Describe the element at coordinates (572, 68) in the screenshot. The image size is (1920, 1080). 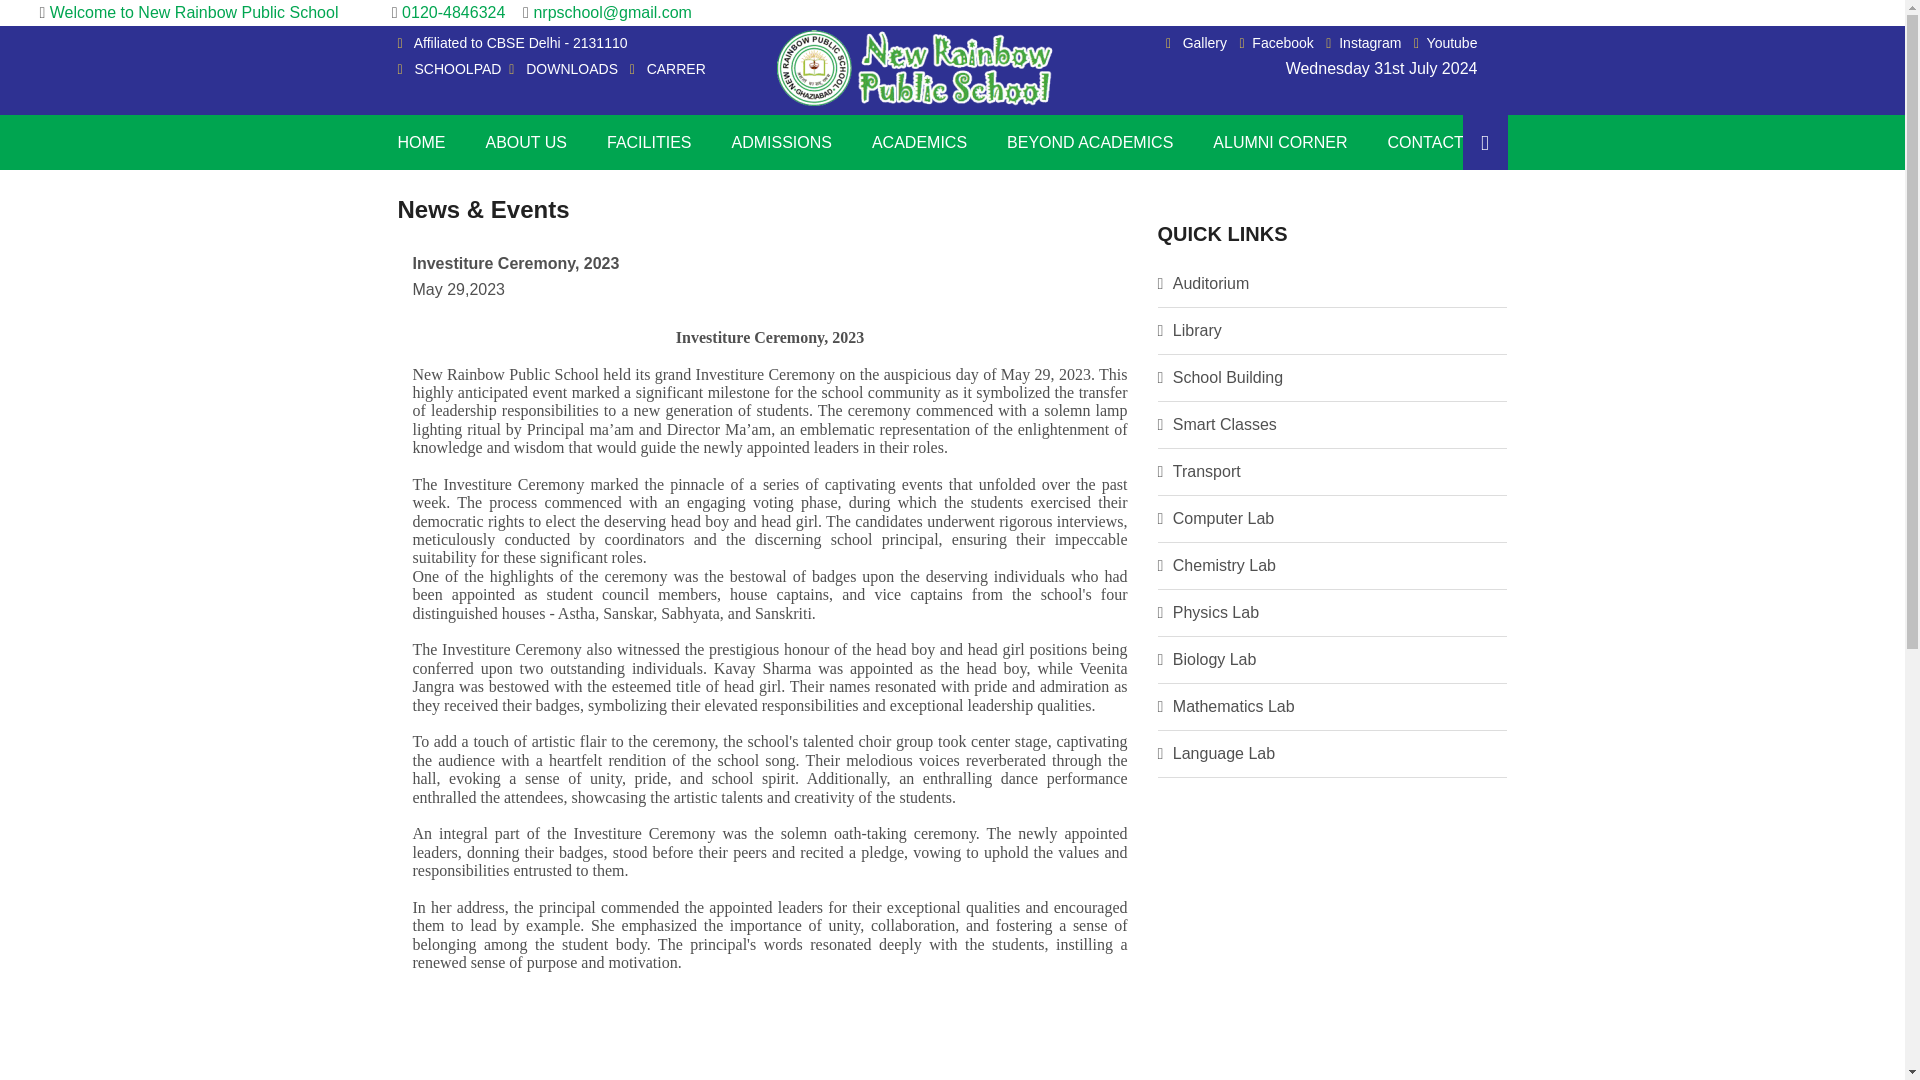
I see `DOWNLOADS` at that location.